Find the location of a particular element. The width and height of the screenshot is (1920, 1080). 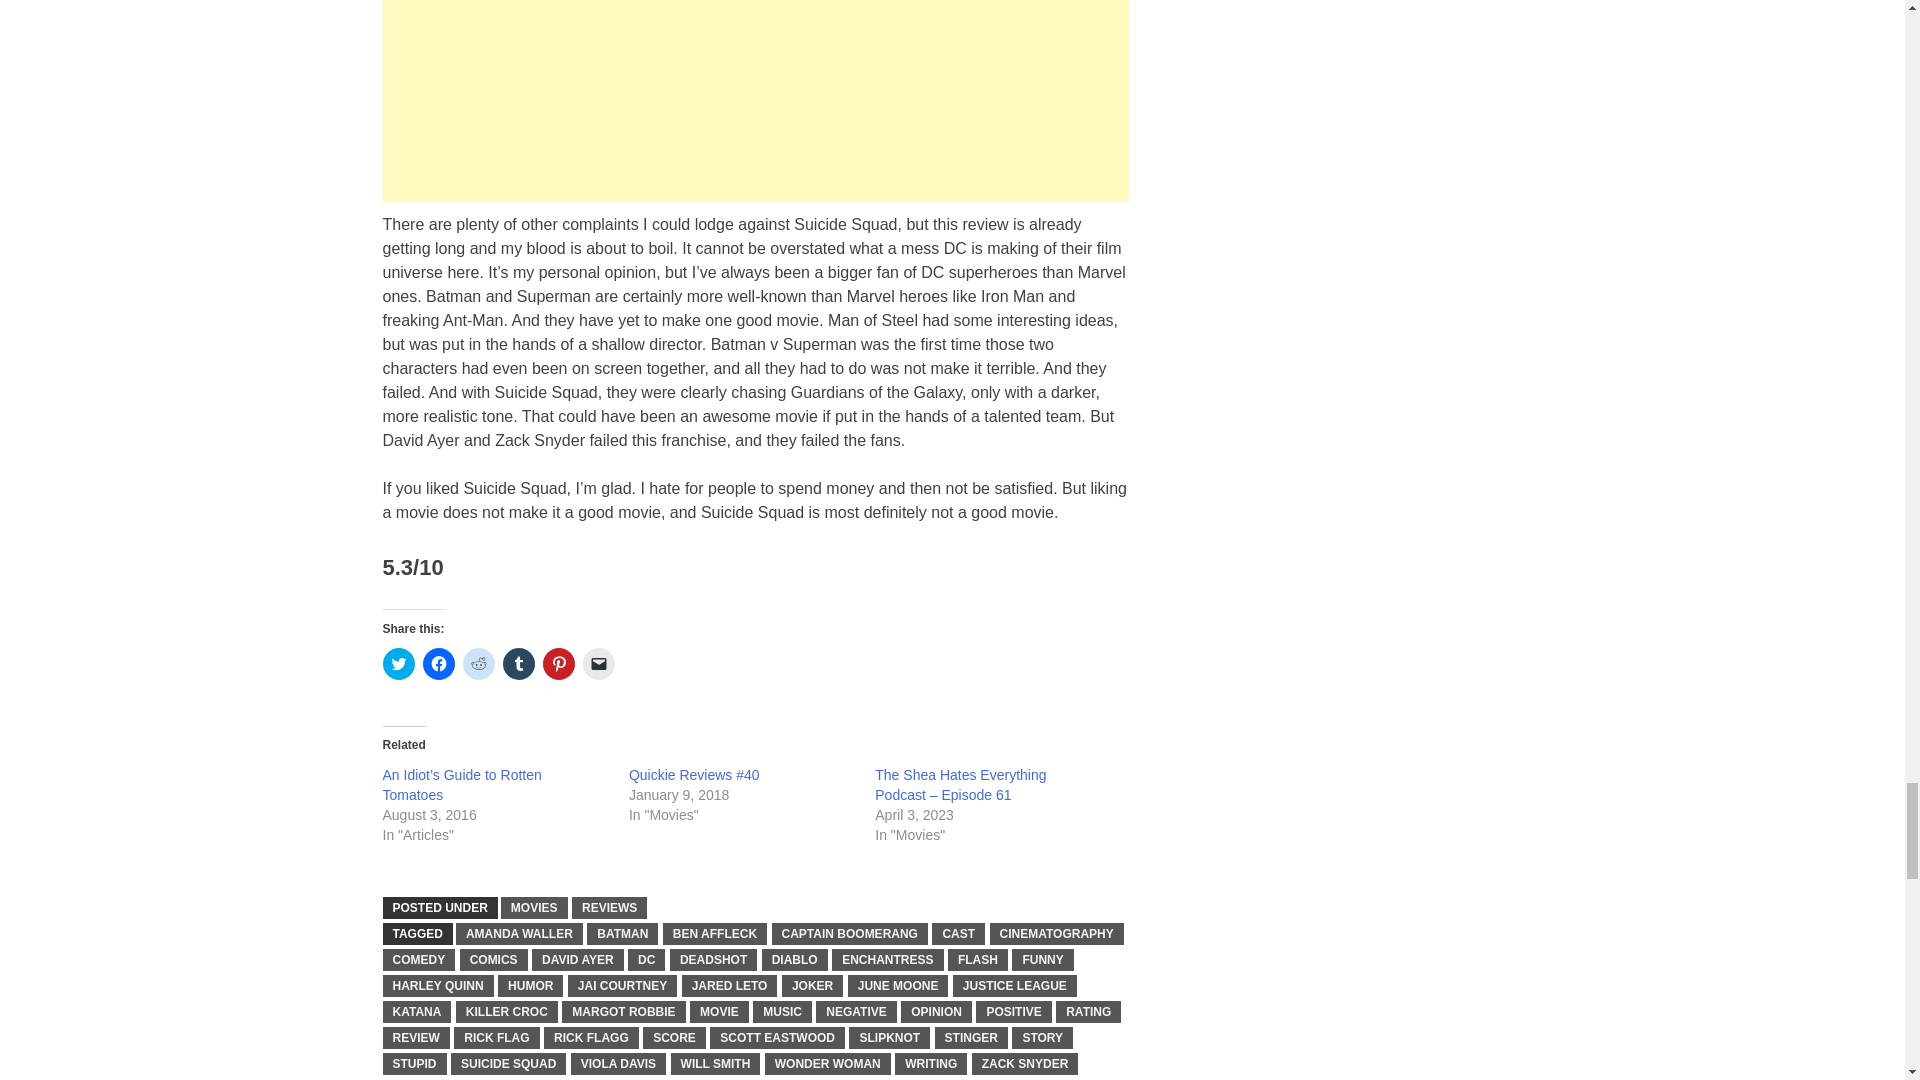

Click to share on Reddit is located at coordinates (478, 664).